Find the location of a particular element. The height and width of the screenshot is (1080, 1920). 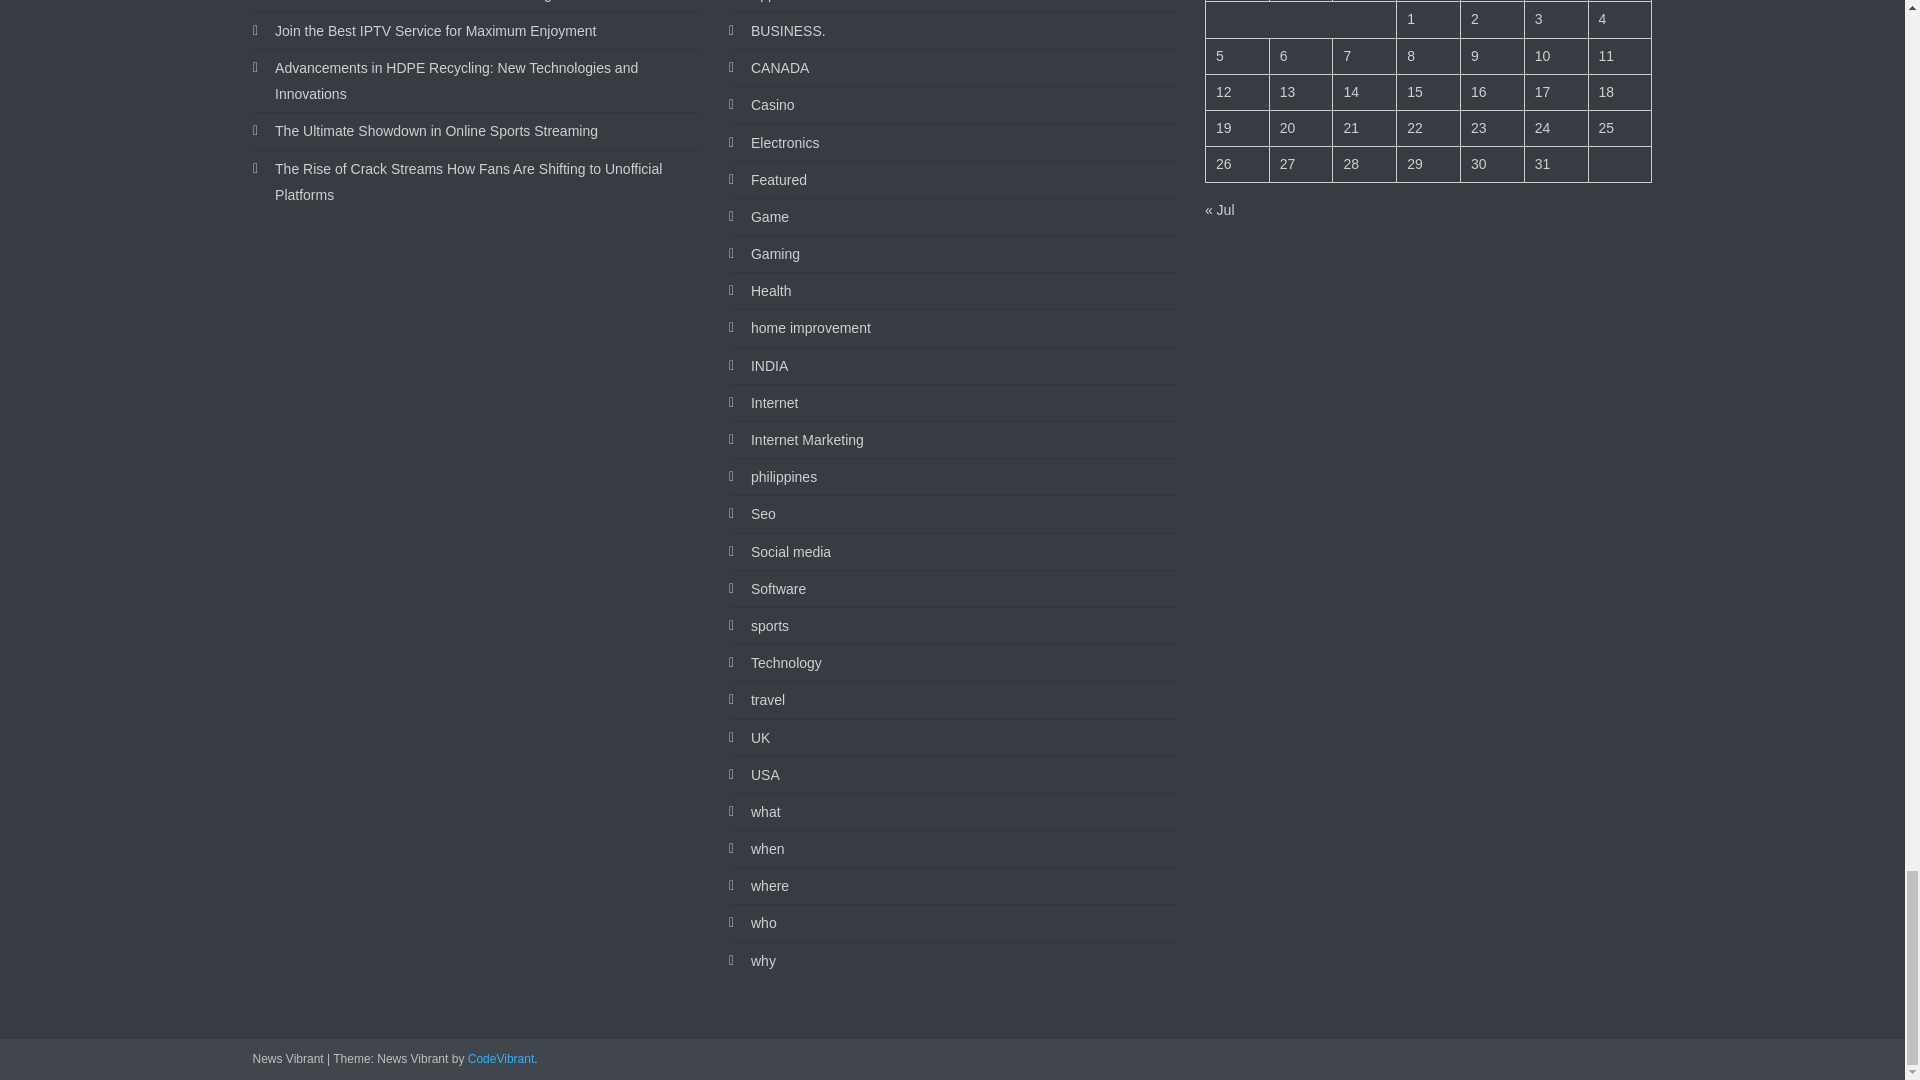

Saturday is located at coordinates (1556, 1).